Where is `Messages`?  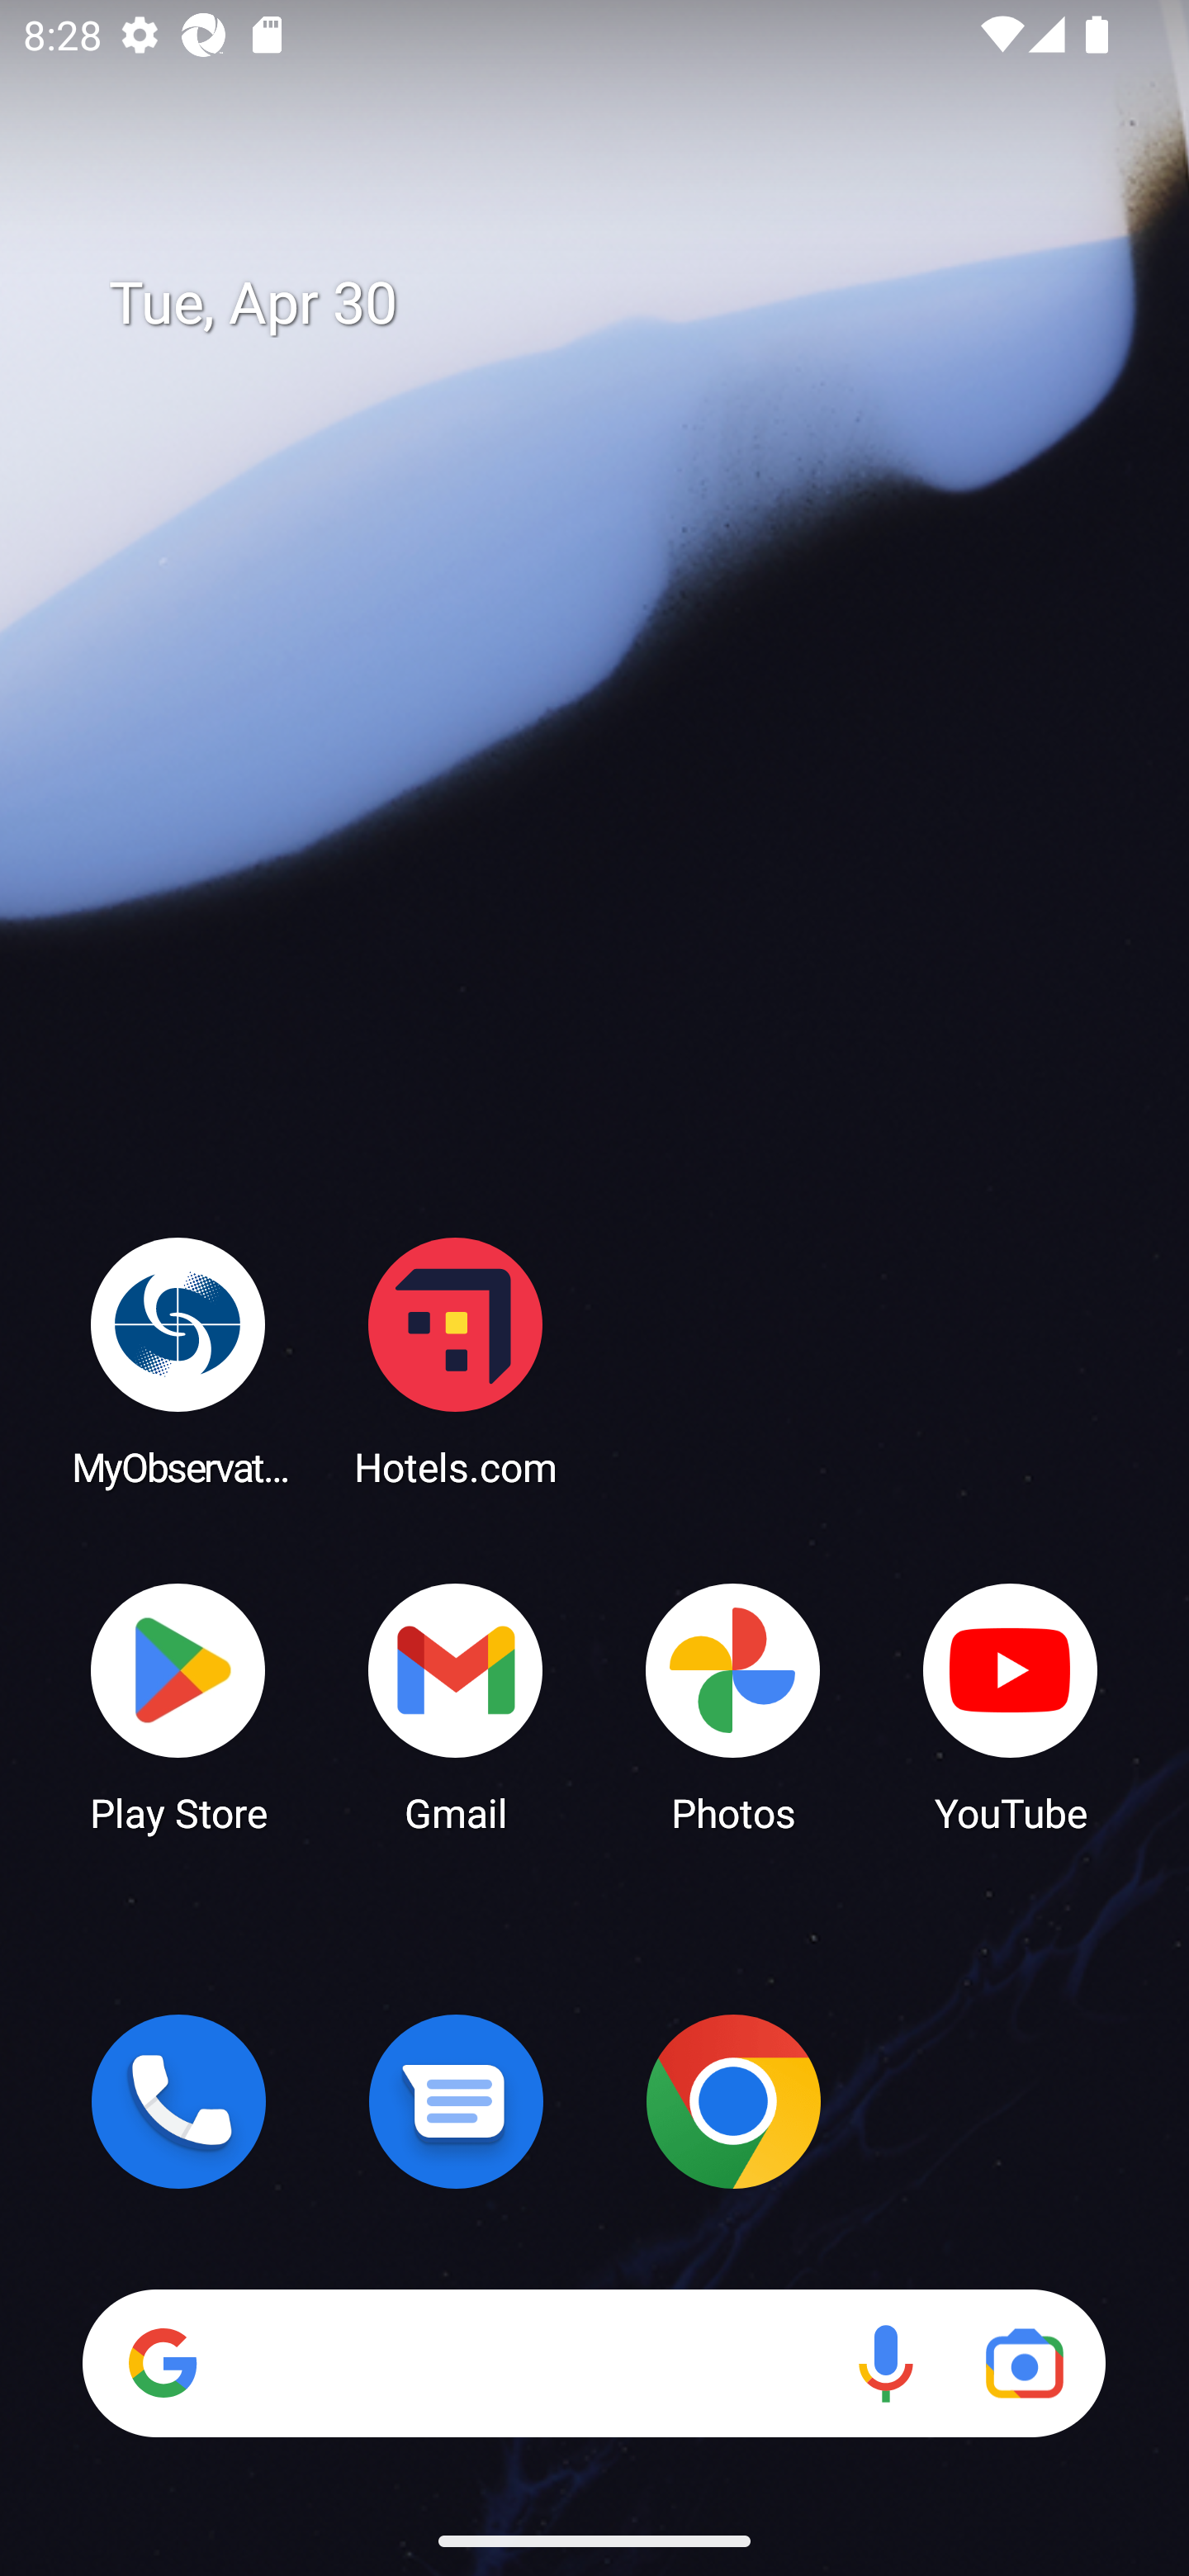
Messages is located at coordinates (456, 2101).